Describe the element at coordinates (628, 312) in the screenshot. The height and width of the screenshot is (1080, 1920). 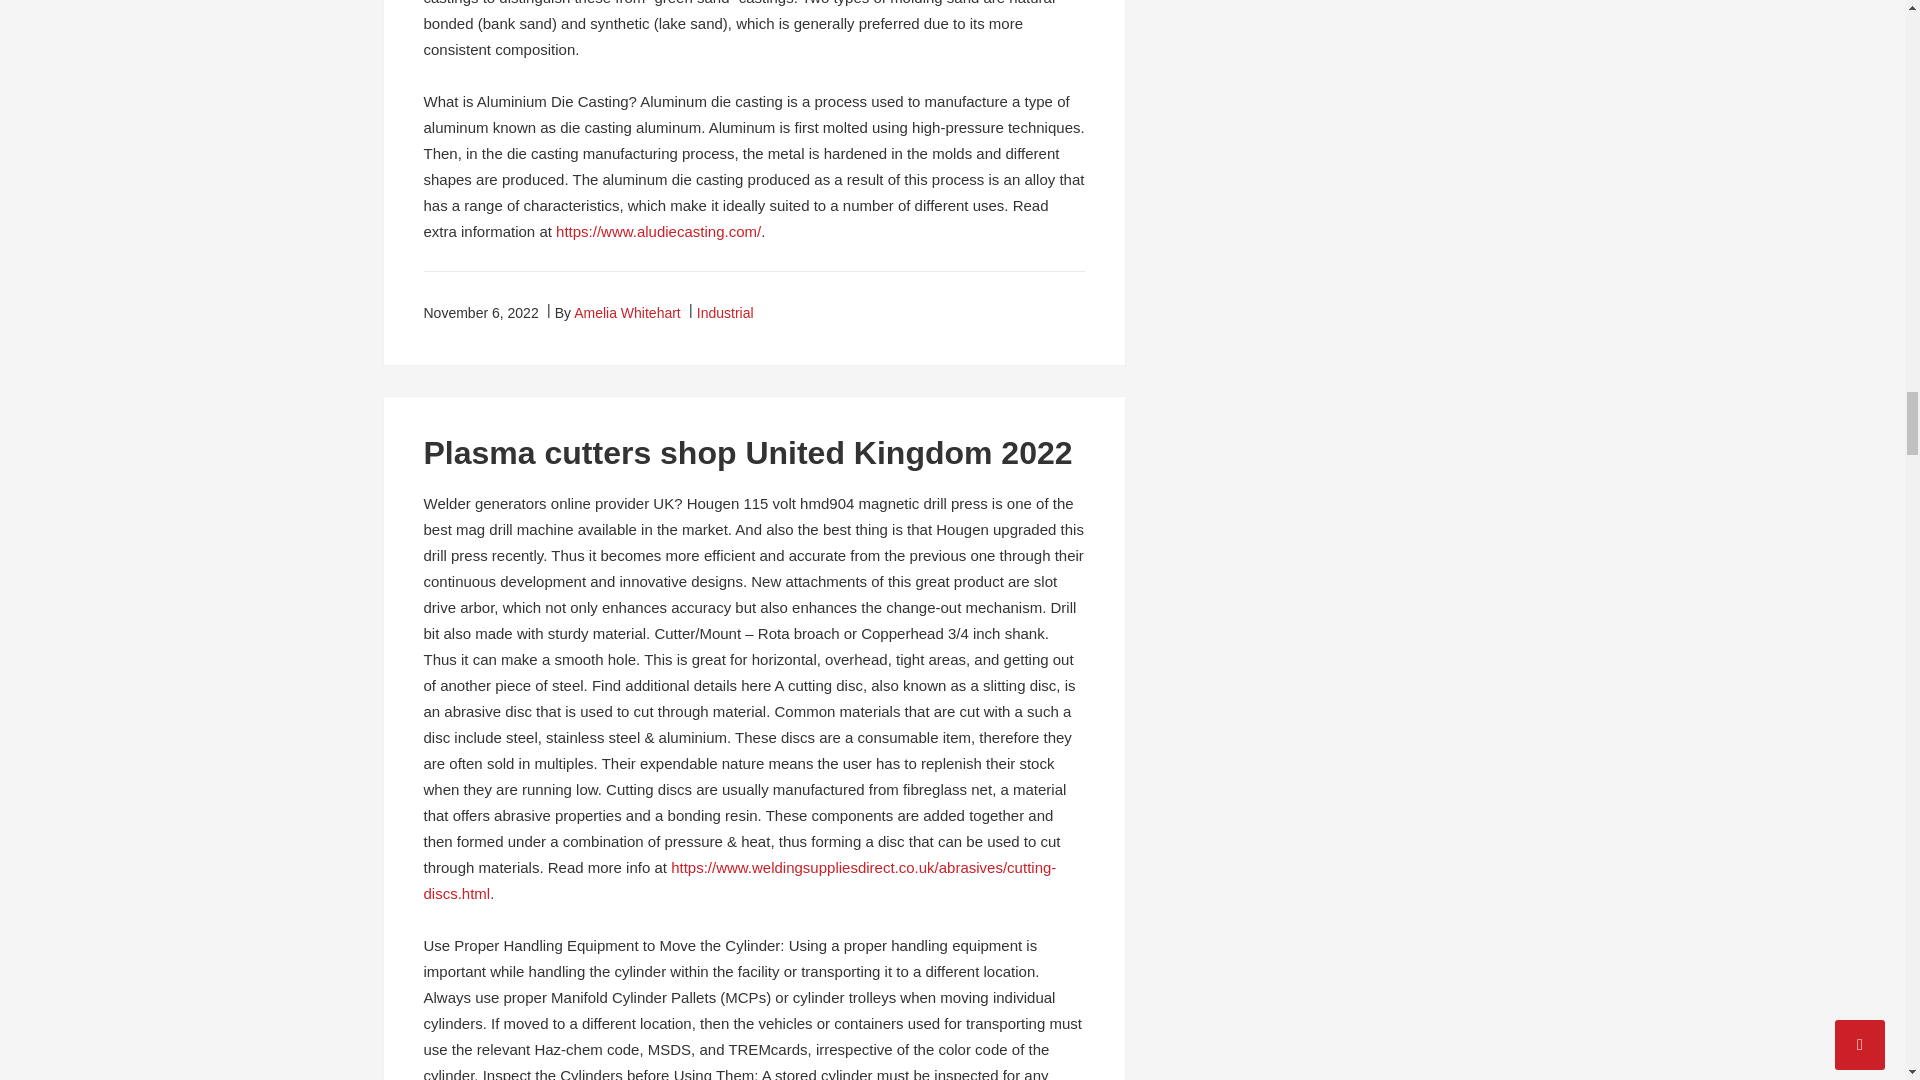
I see `Amelia Whitehart` at that location.